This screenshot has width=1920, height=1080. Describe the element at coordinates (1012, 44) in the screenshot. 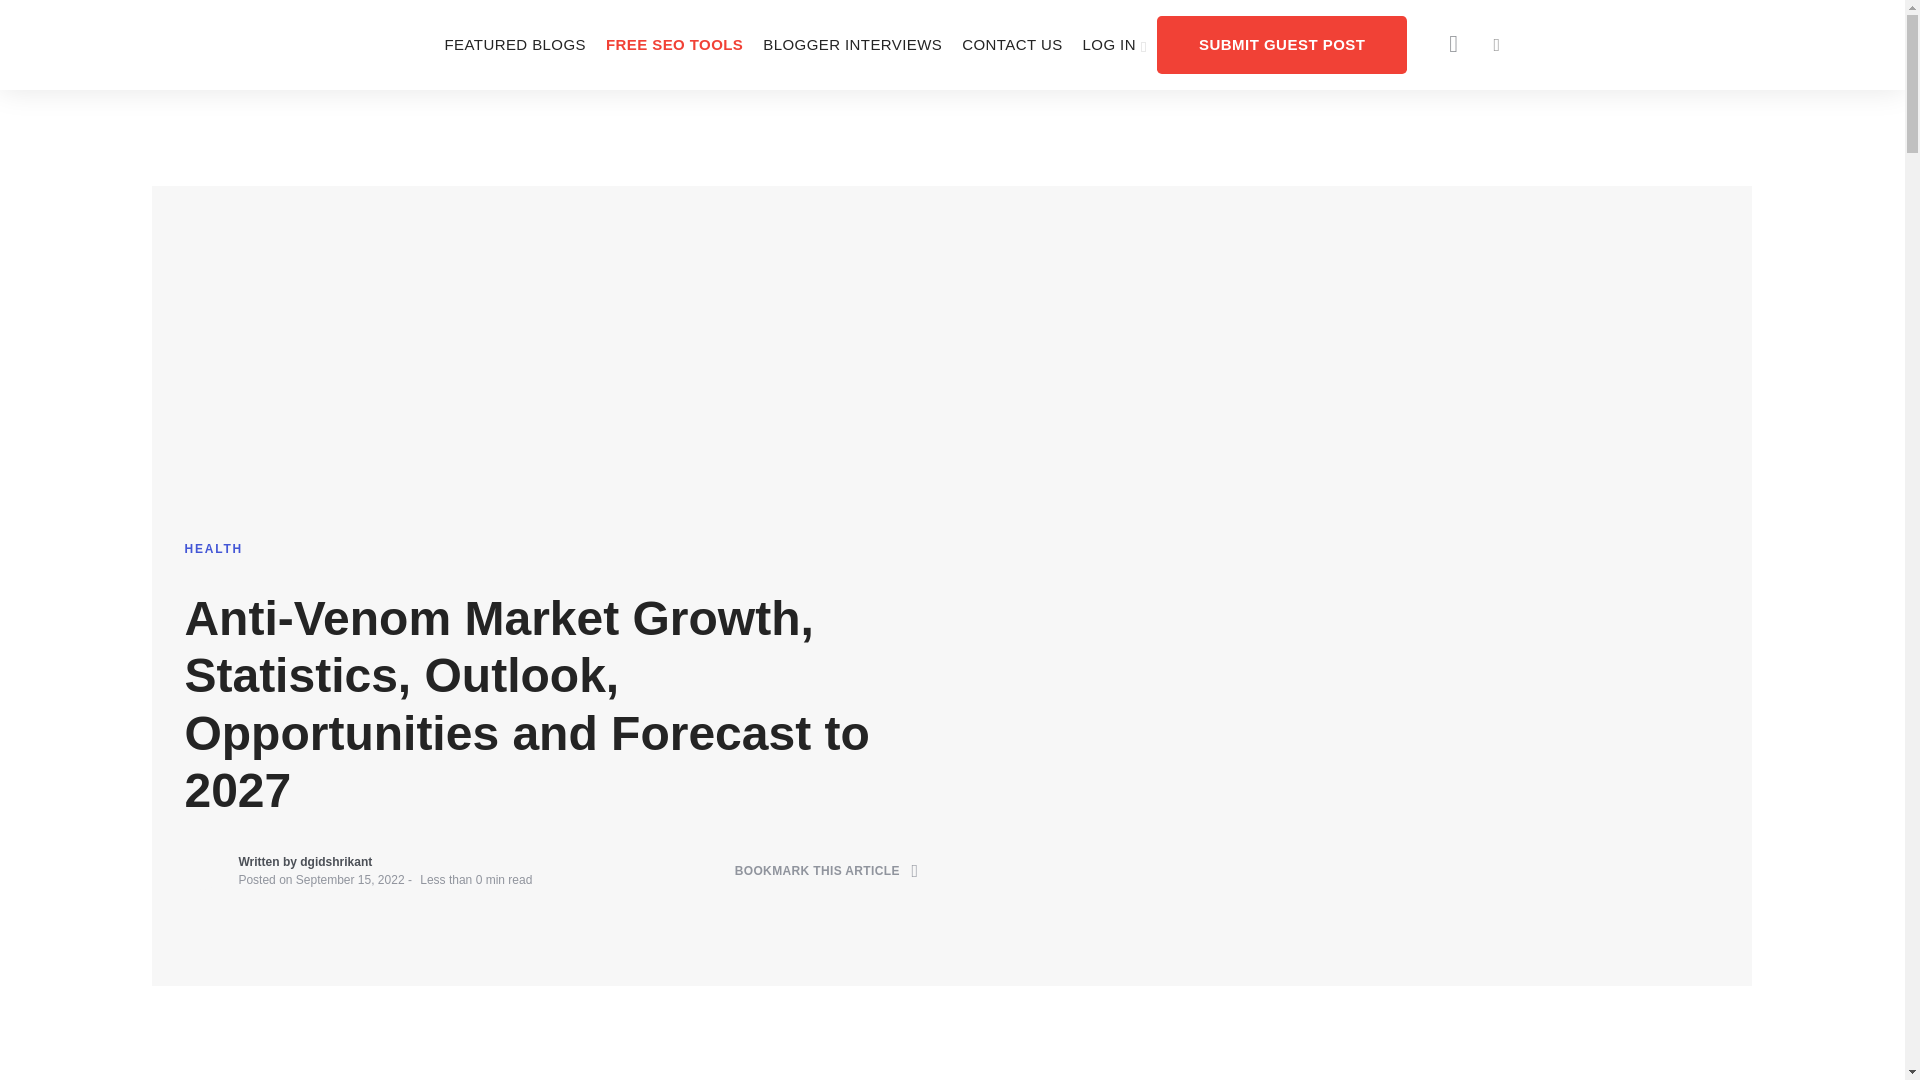

I see `CONTACT US` at that location.